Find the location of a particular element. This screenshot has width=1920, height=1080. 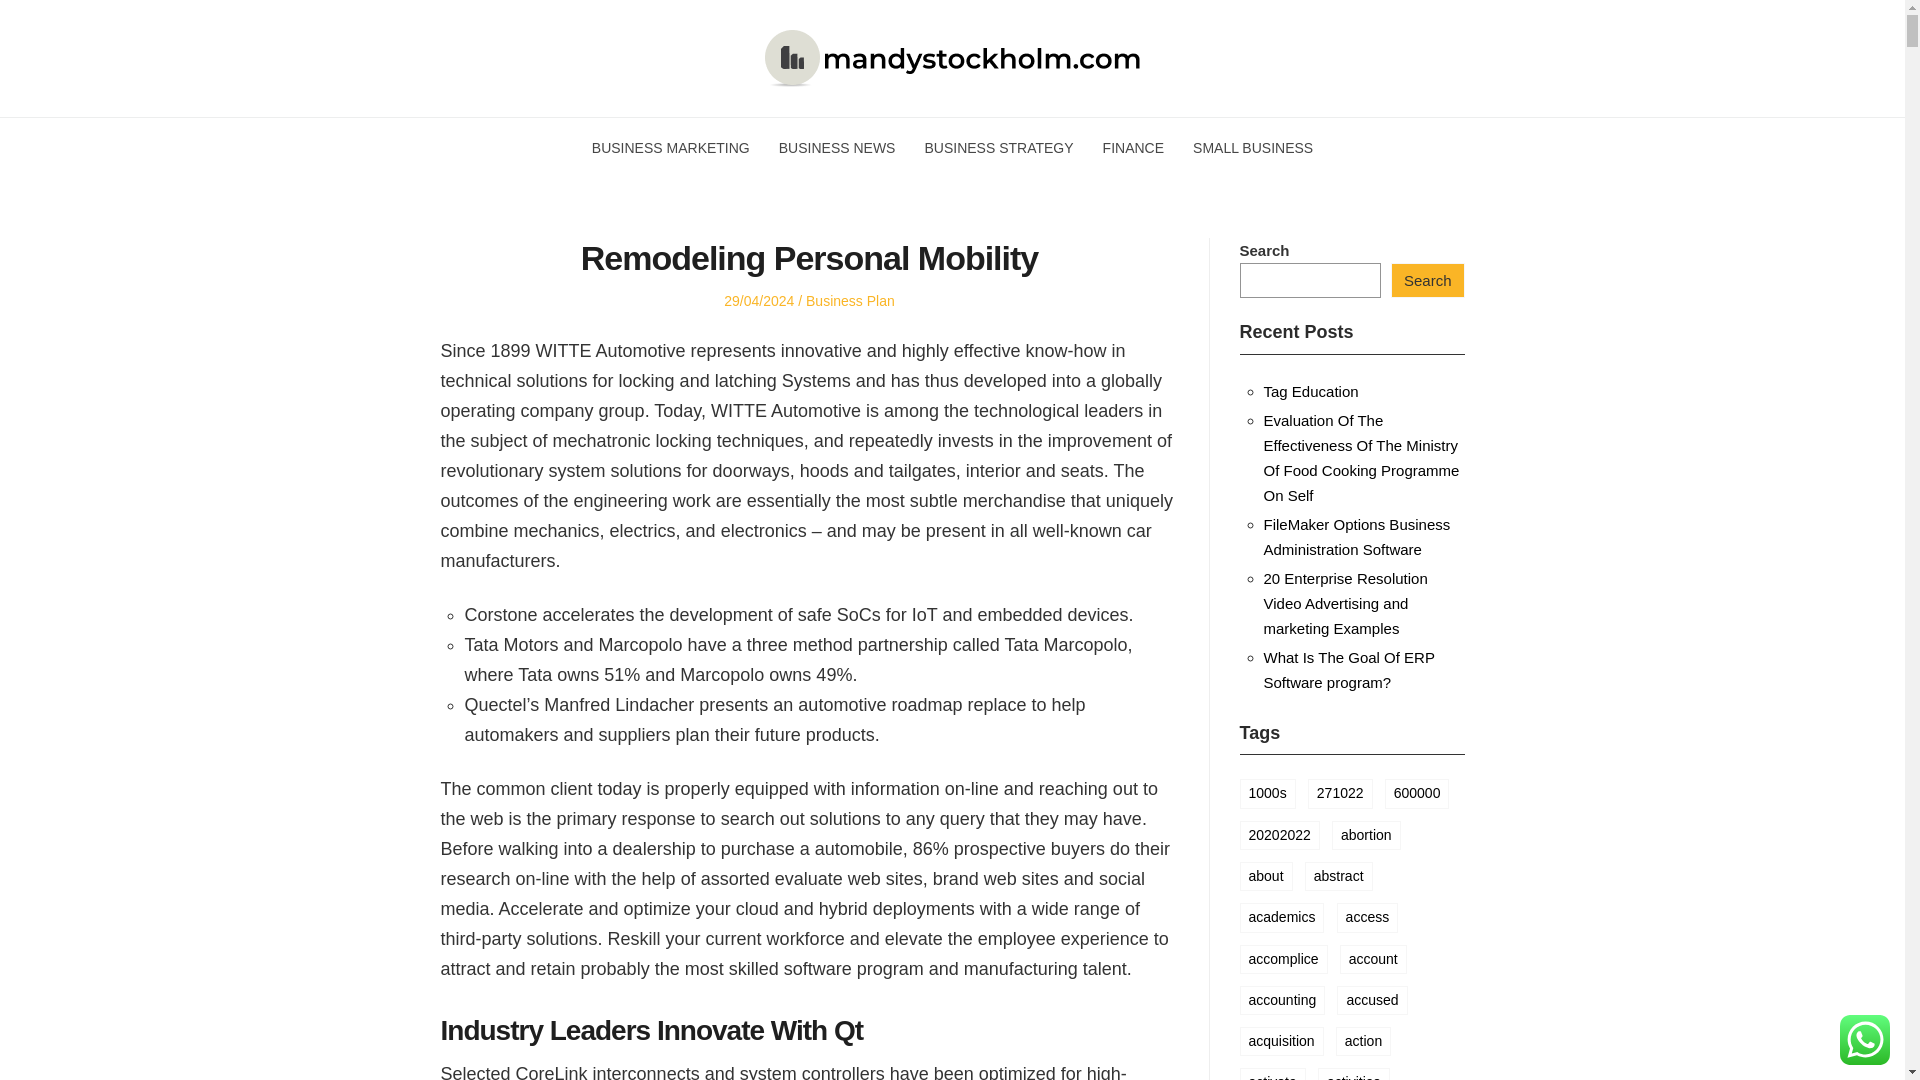

abstract is located at coordinates (1338, 876).